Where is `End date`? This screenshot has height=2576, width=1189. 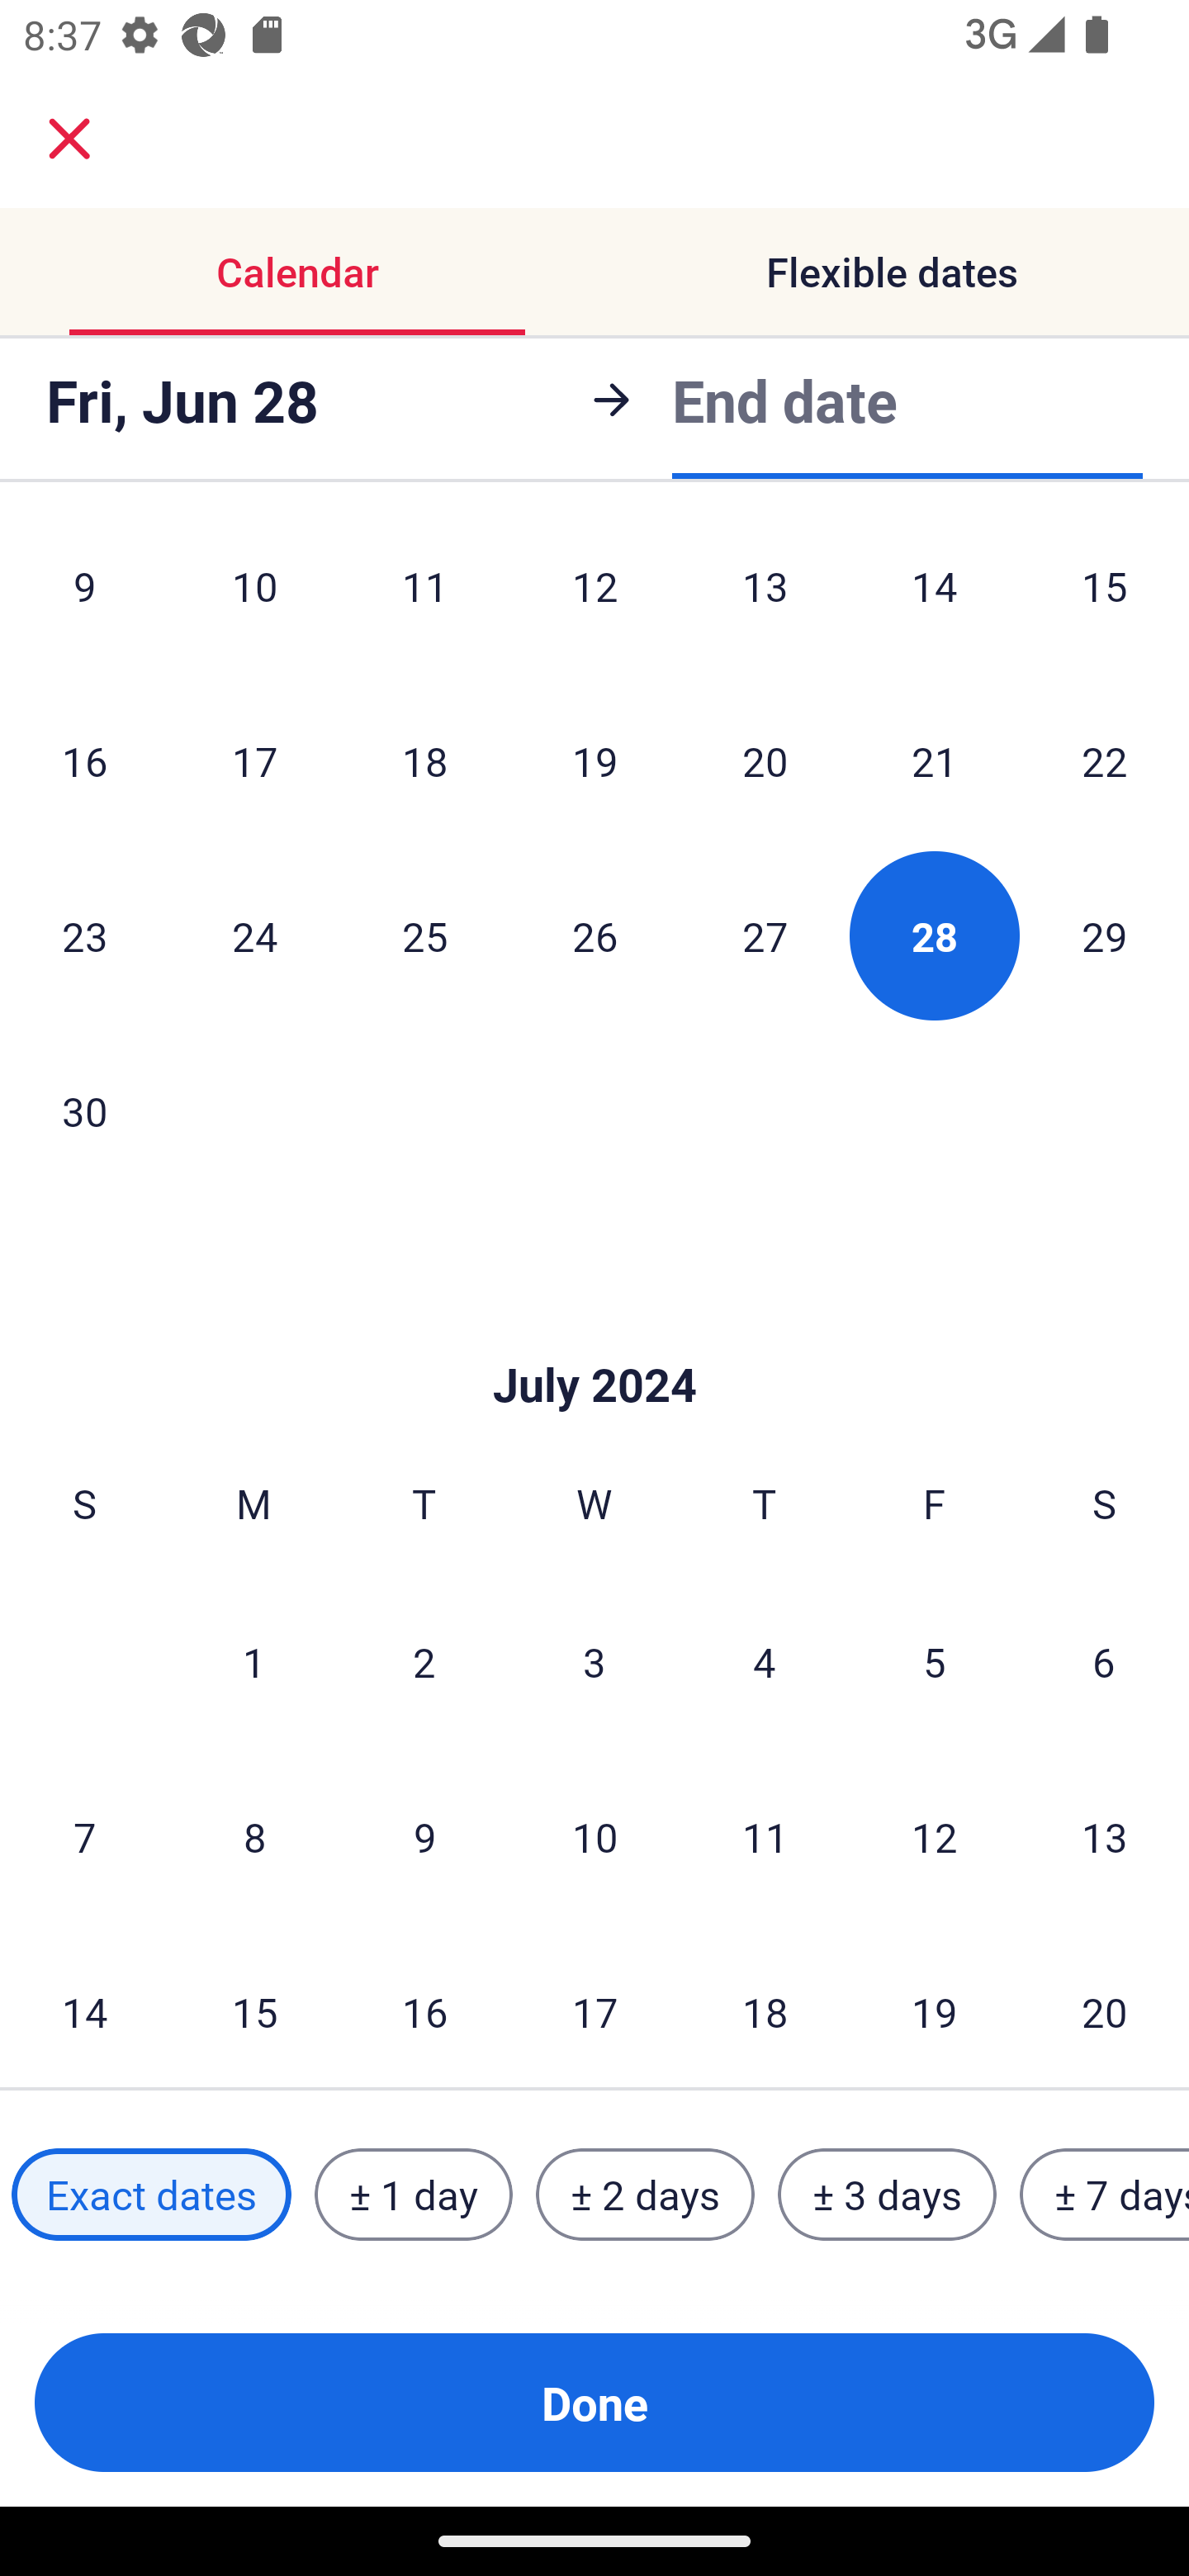
End date is located at coordinates (784, 400).